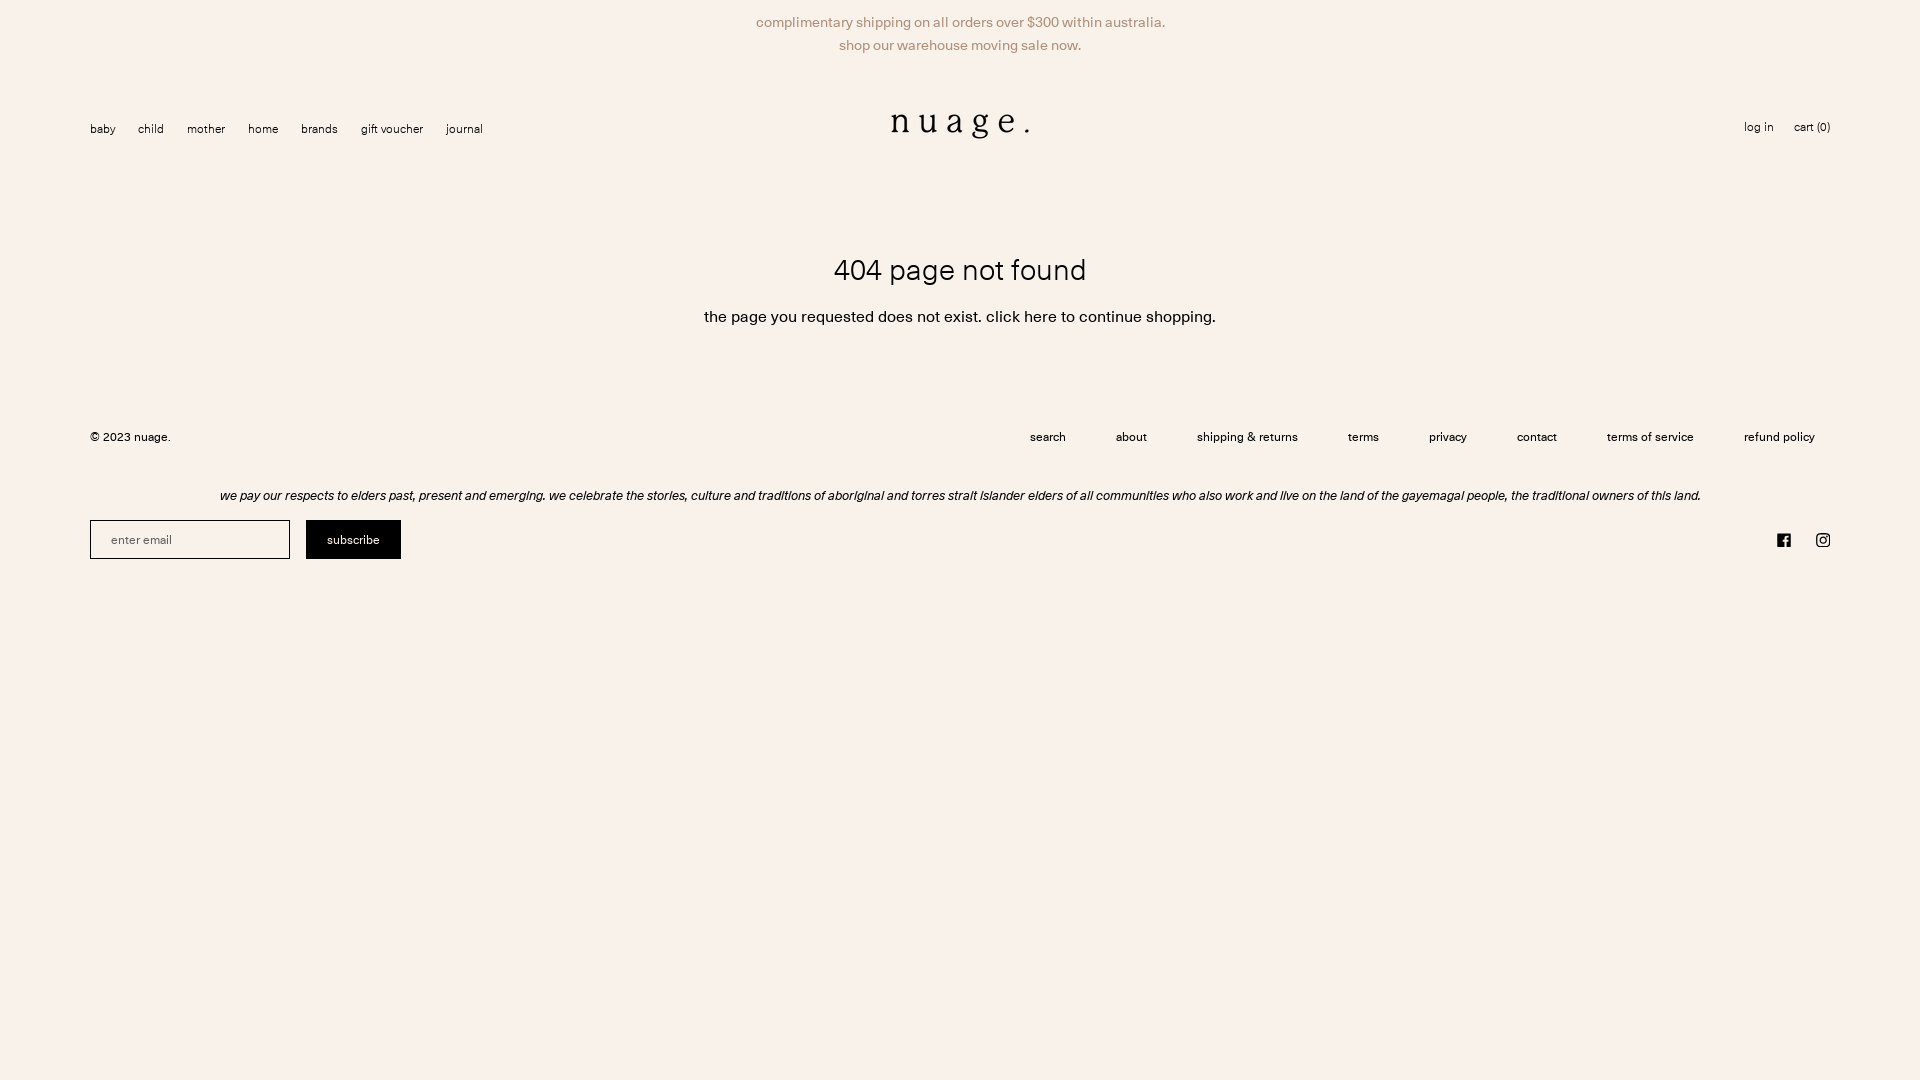  I want to click on subscribe, so click(354, 540).